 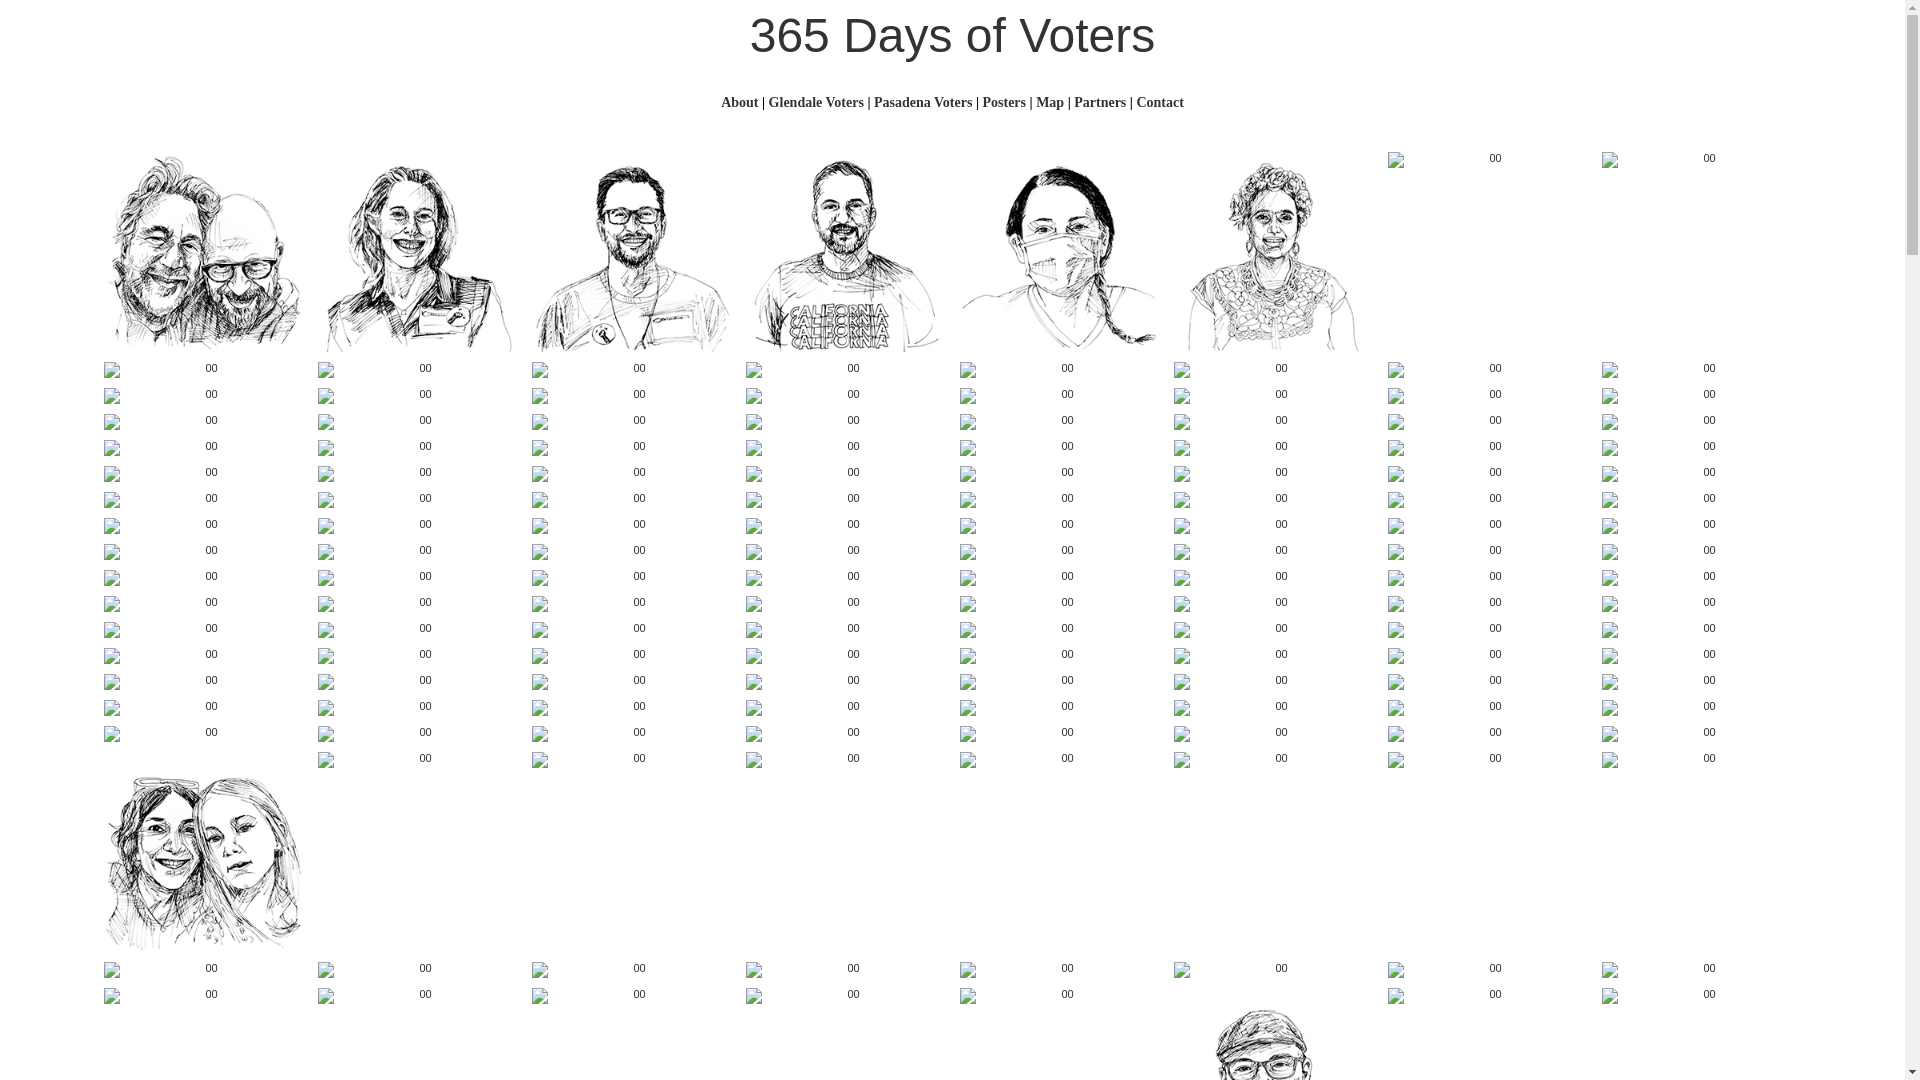 I want to click on Gloria: I want to motivate others to vote., so click(x=418, y=630).